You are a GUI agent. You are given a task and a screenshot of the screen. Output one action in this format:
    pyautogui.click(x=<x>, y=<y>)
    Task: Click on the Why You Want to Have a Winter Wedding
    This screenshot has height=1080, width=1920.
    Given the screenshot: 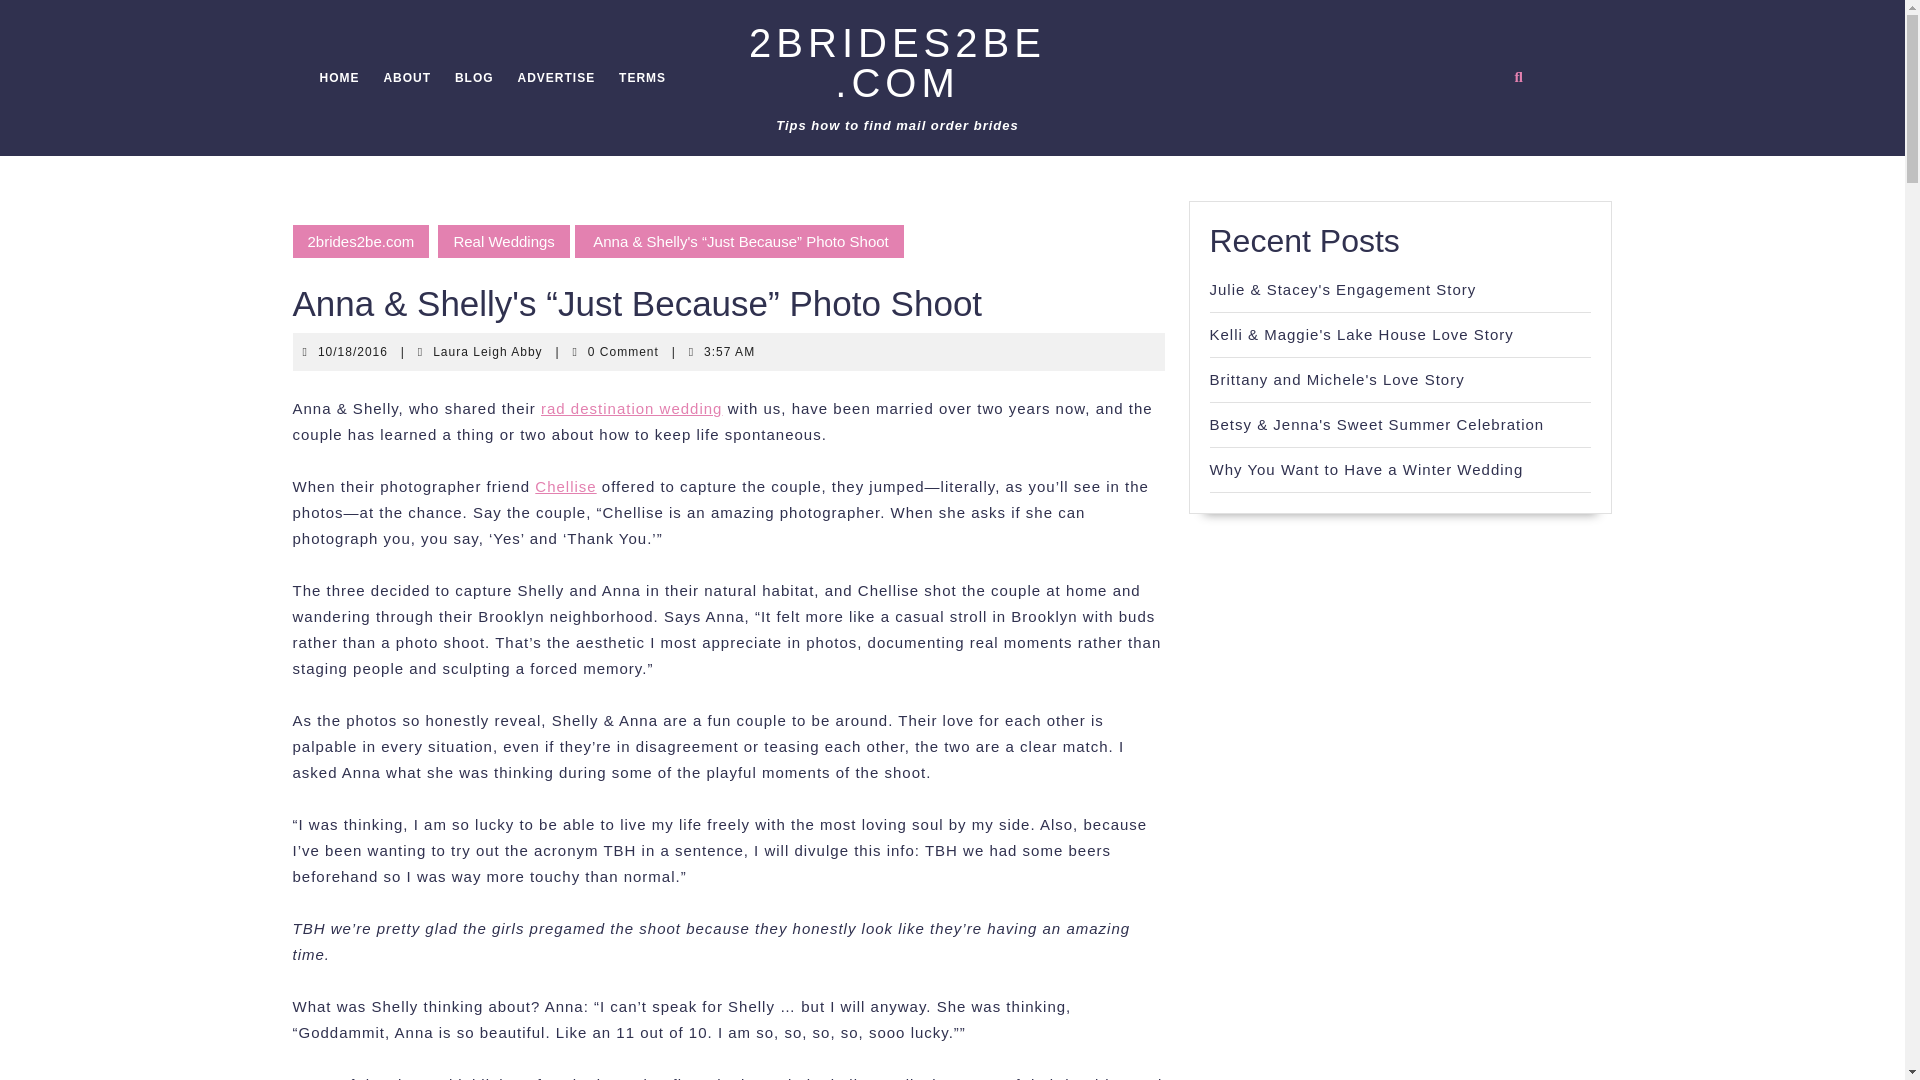 What is the action you would take?
    pyautogui.click(x=642, y=78)
    